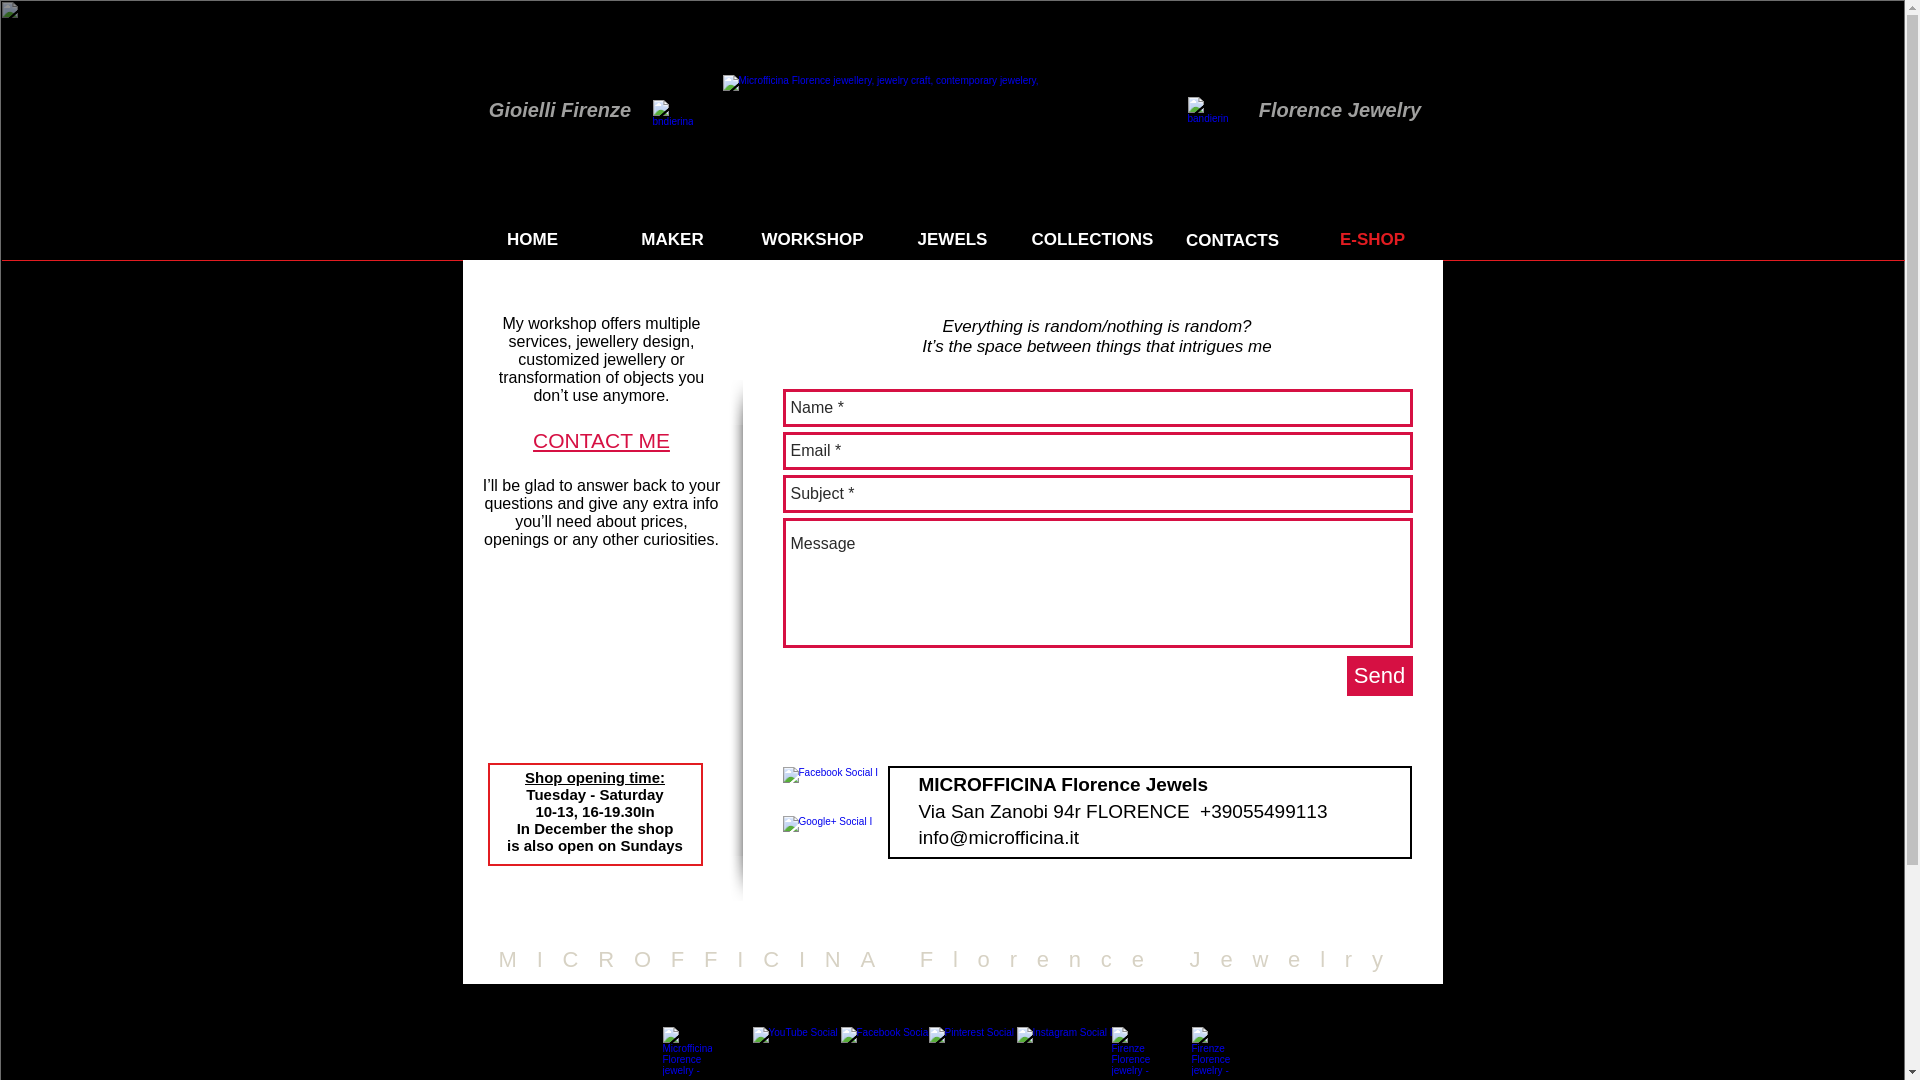  I want to click on Send, so click(1378, 675).